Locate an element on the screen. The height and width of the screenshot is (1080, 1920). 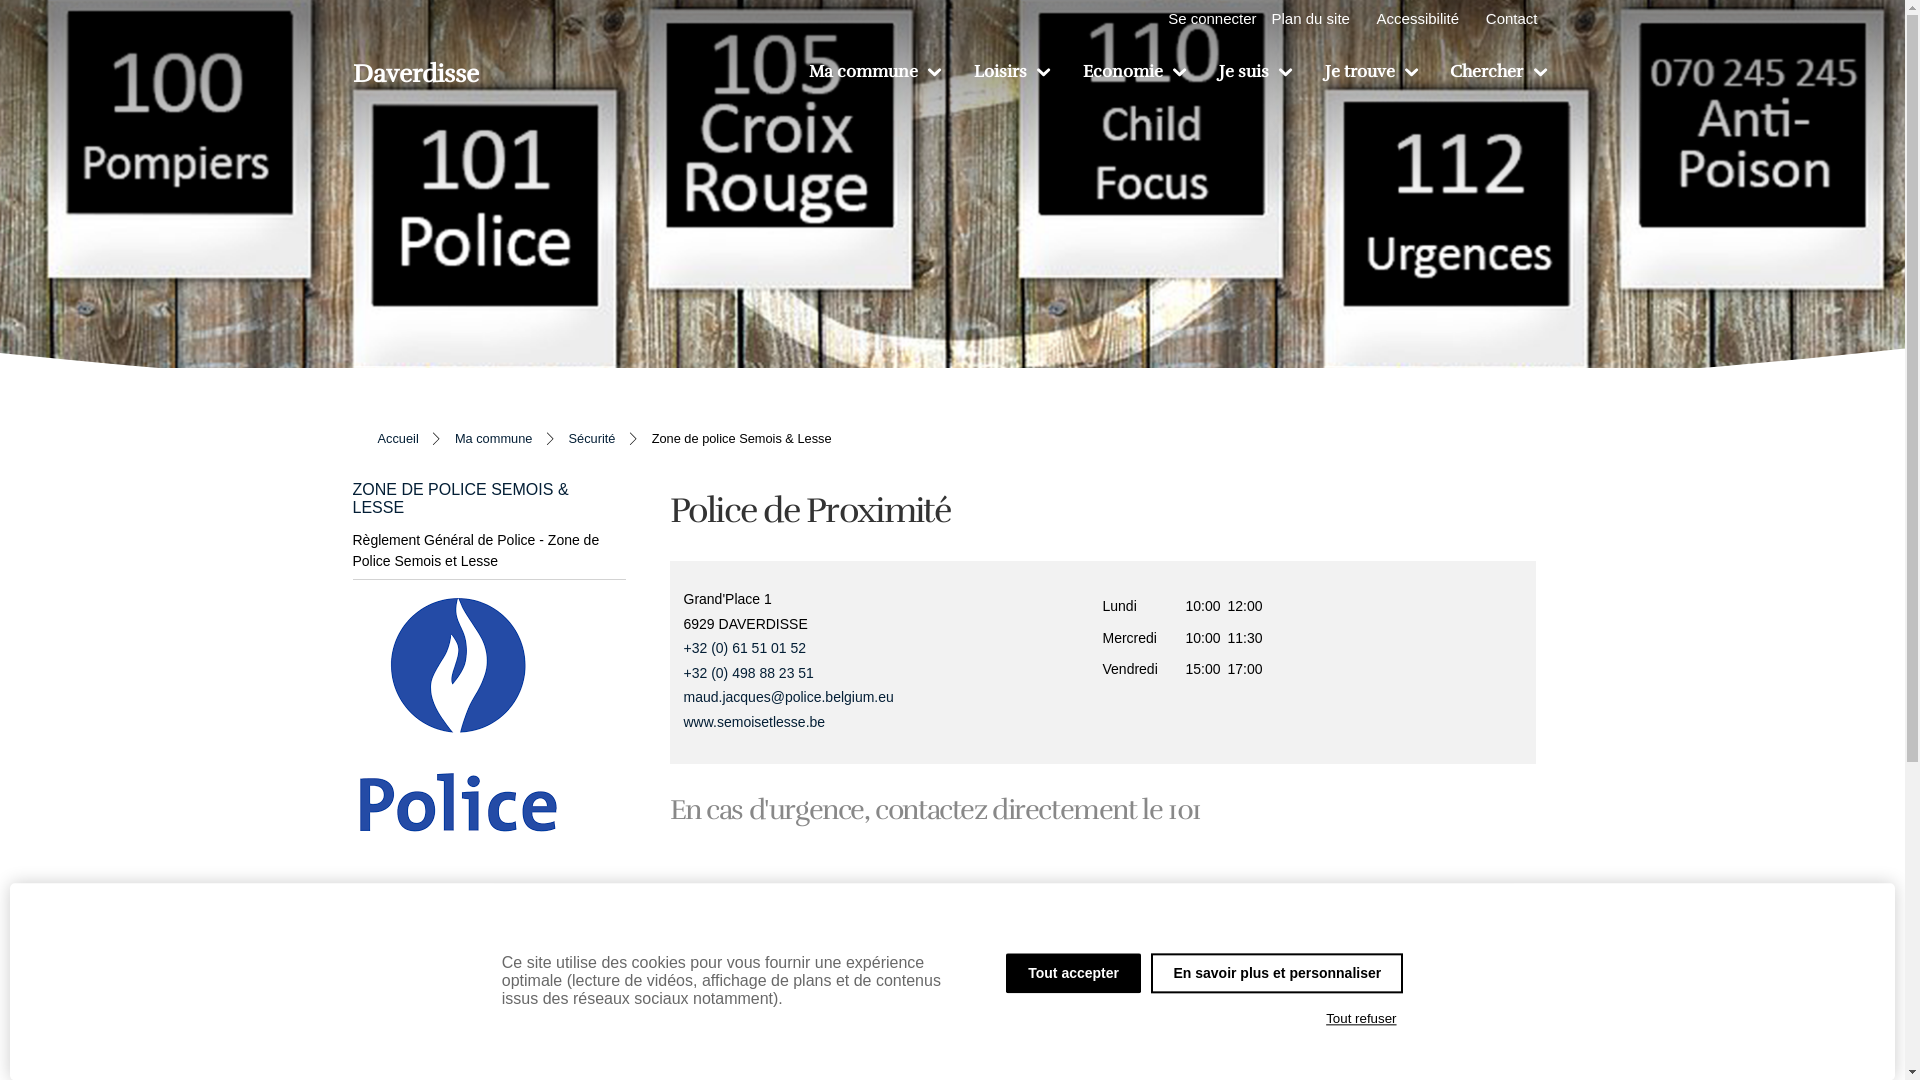
+32 (0) 498 88 23 51 is located at coordinates (894, 674).